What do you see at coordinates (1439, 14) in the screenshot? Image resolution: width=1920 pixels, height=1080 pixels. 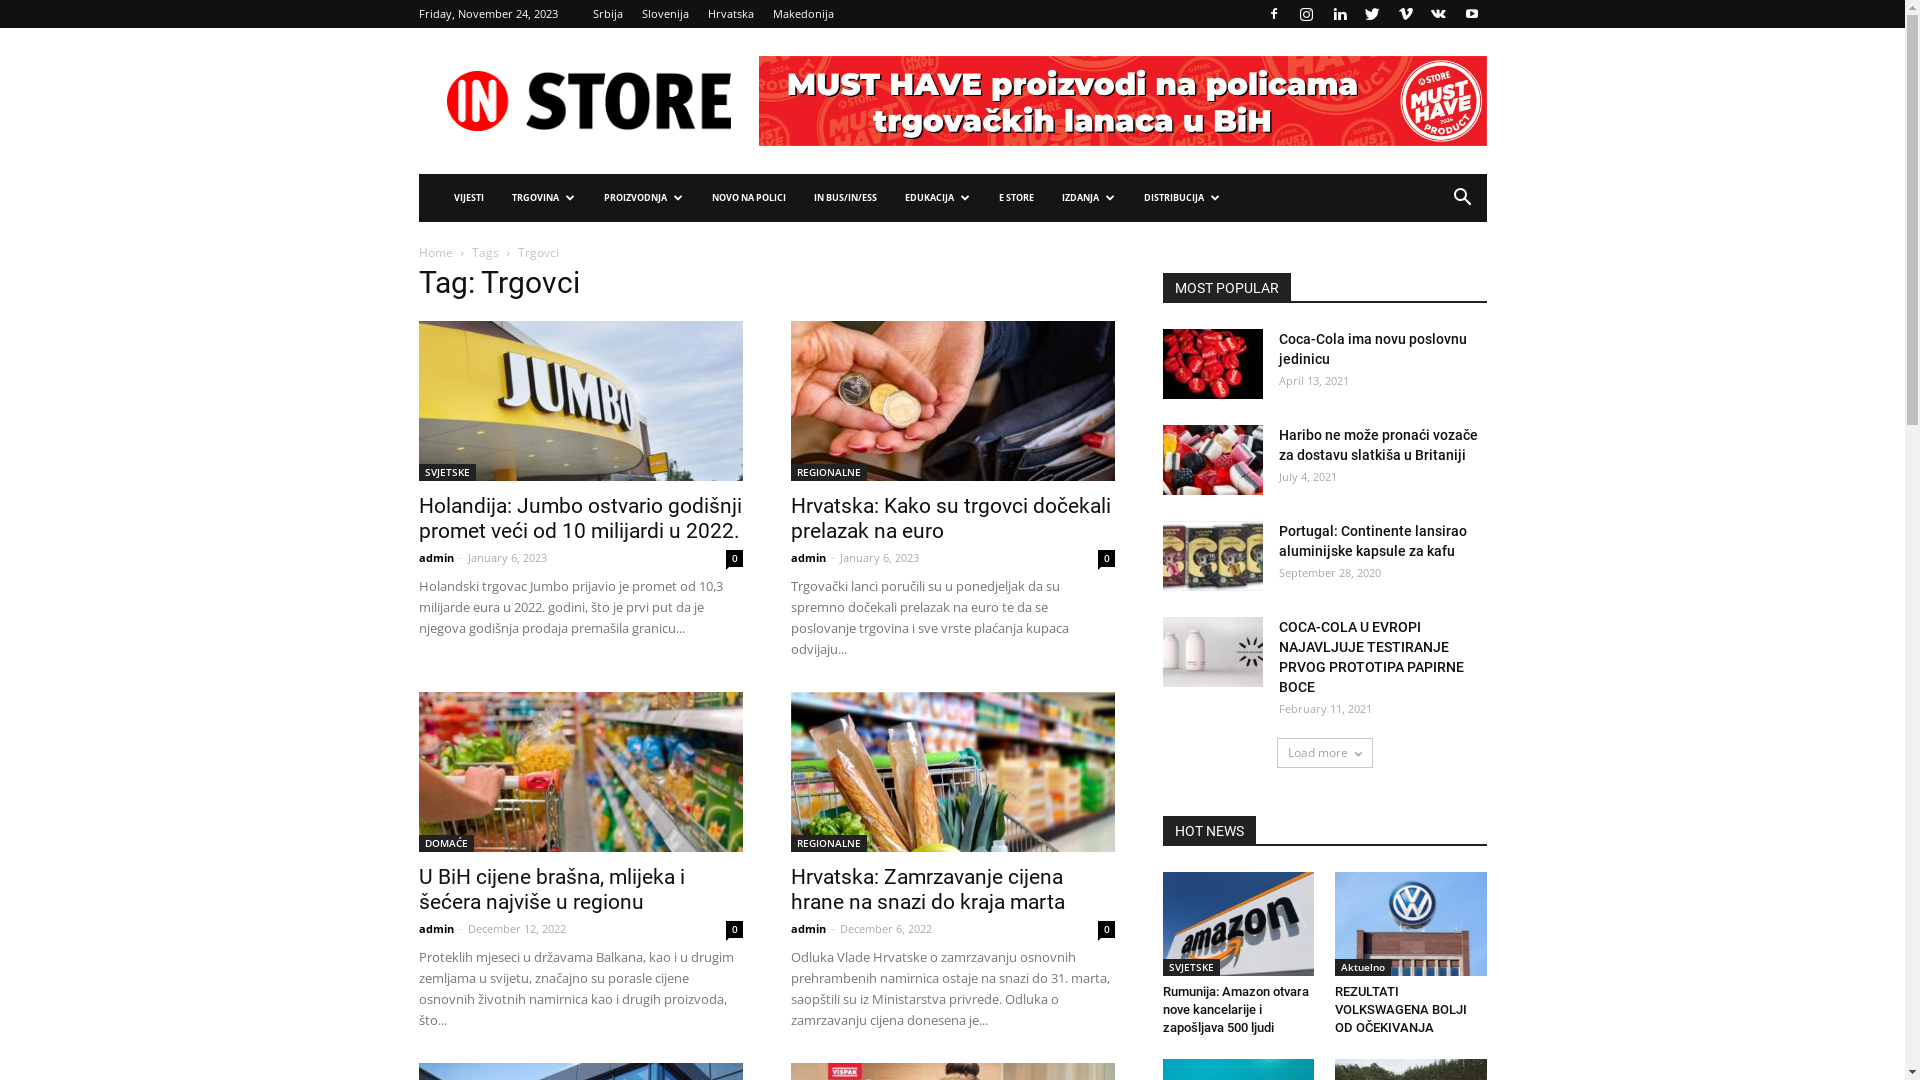 I see `VKontakte` at bounding box center [1439, 14].